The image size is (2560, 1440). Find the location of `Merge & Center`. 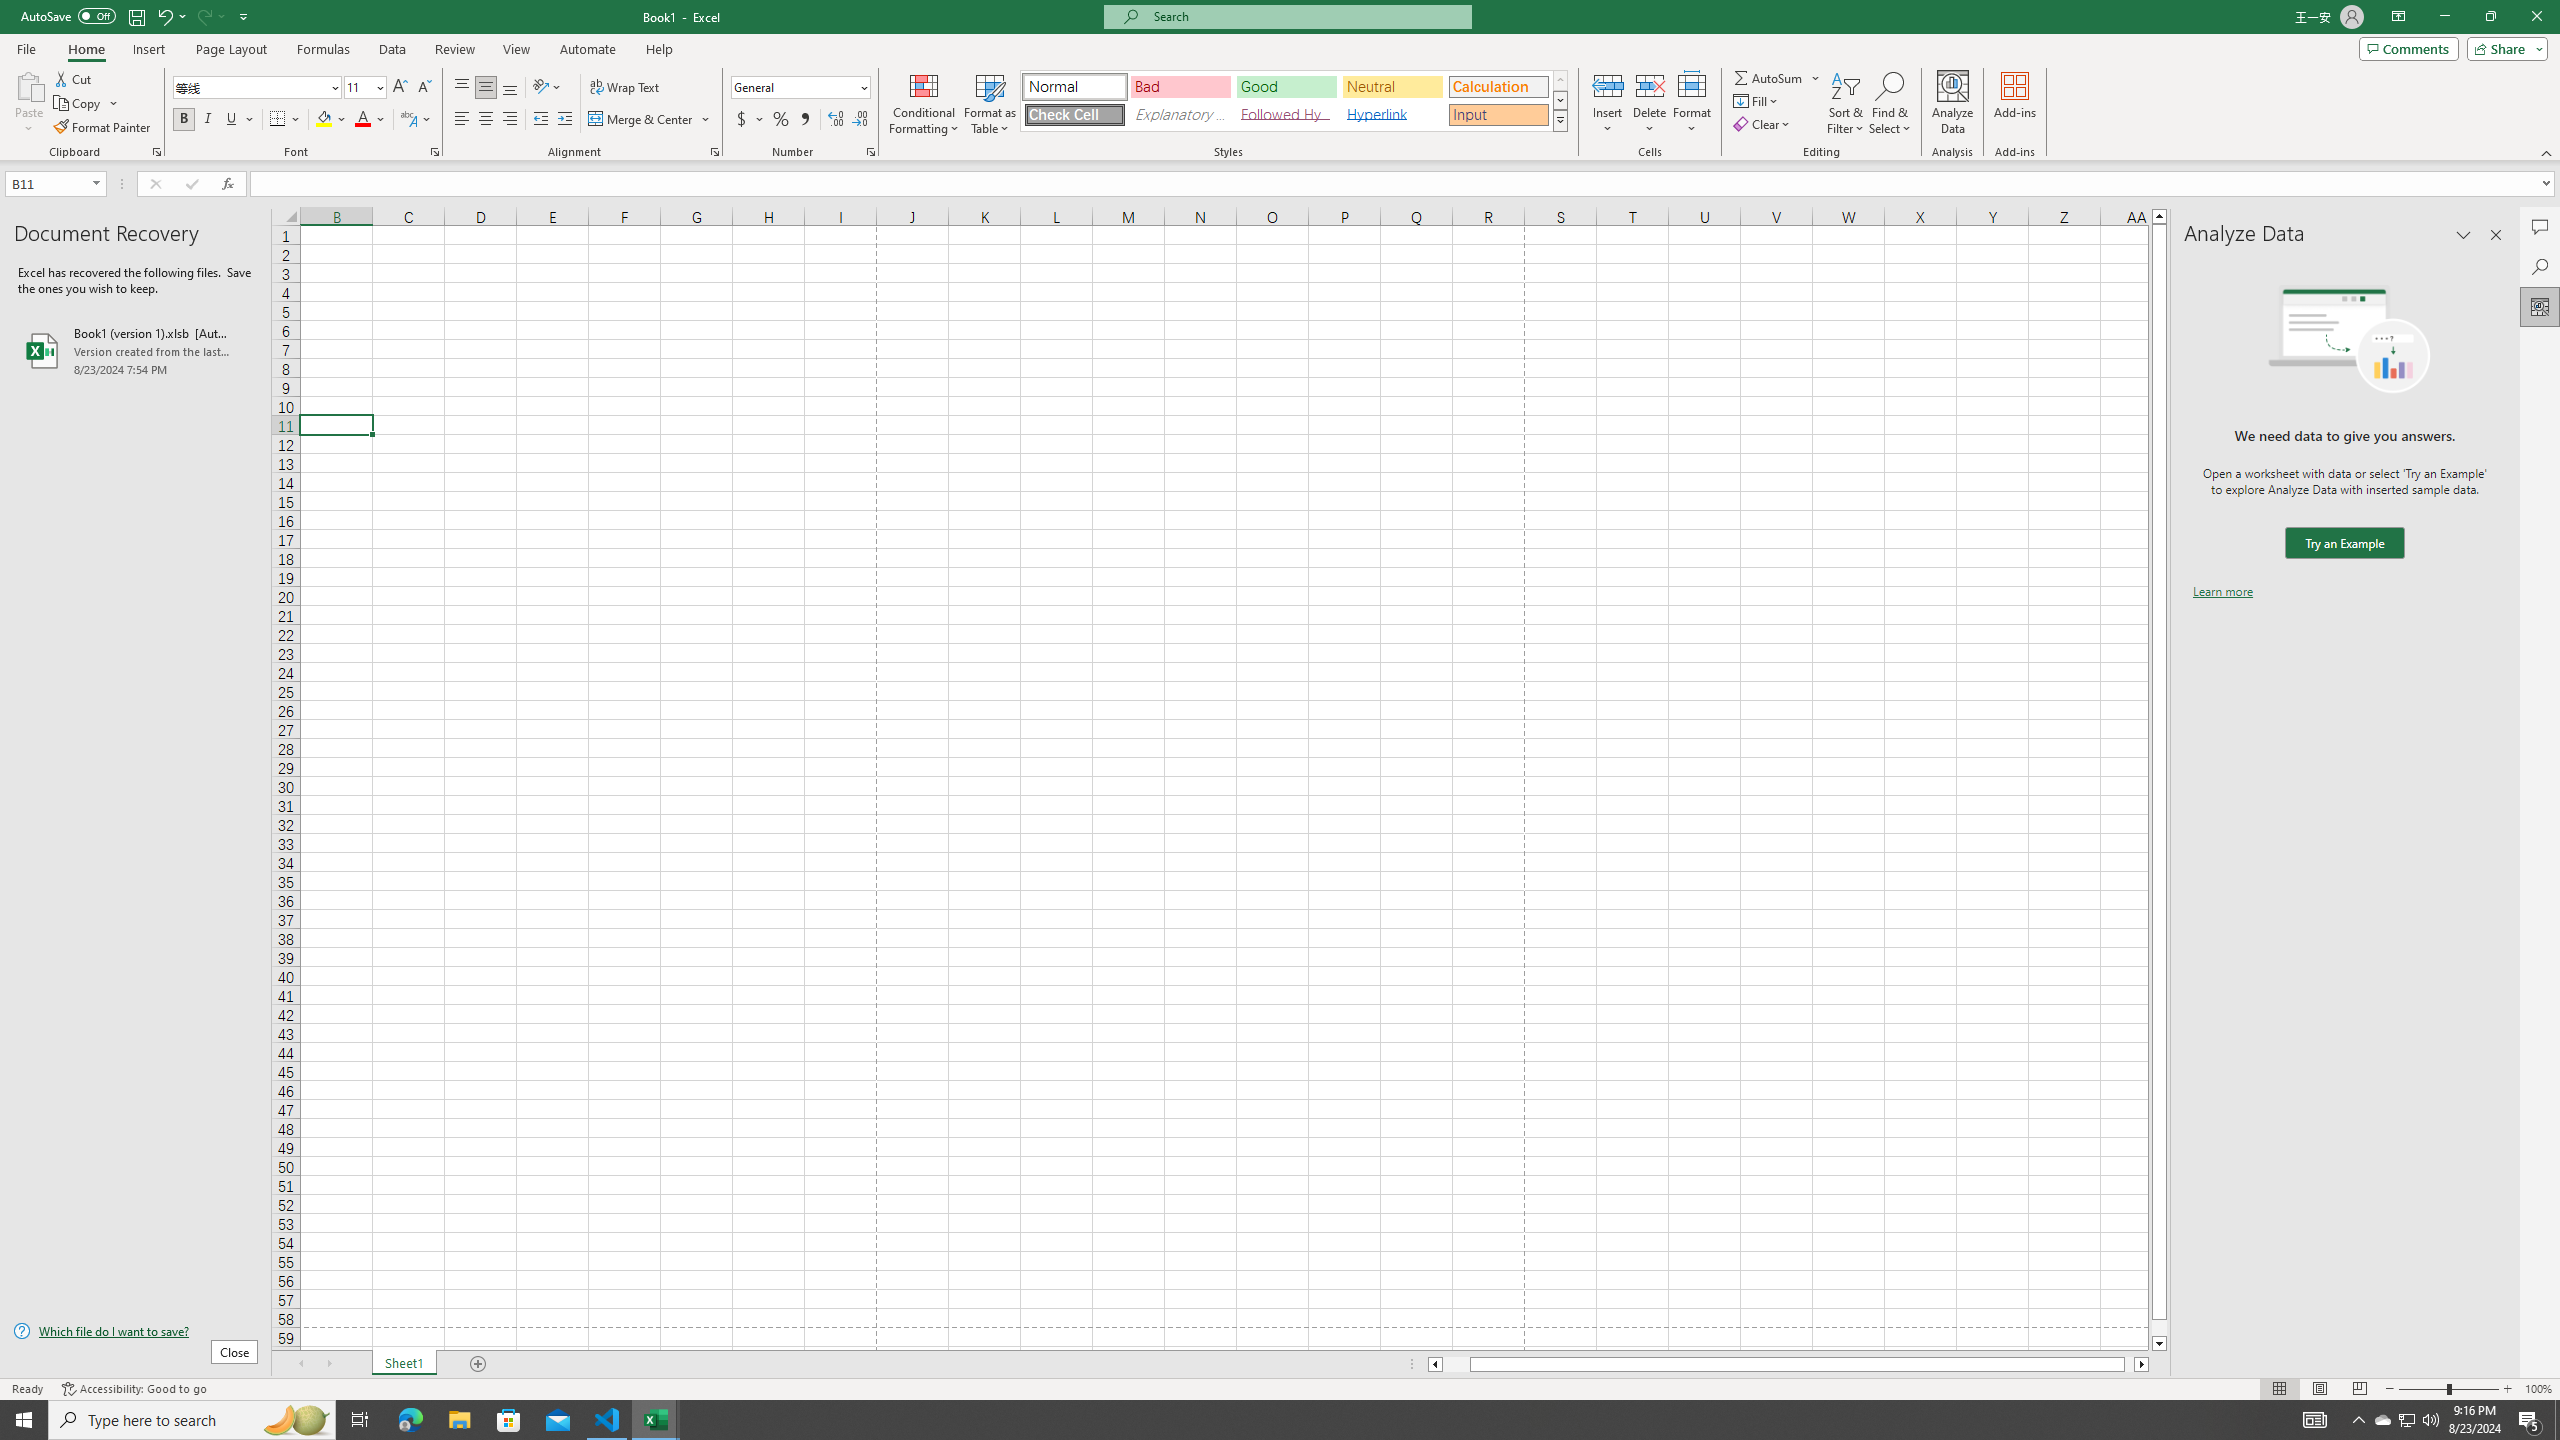

Merge & Center is located at coordinates (642, 120).